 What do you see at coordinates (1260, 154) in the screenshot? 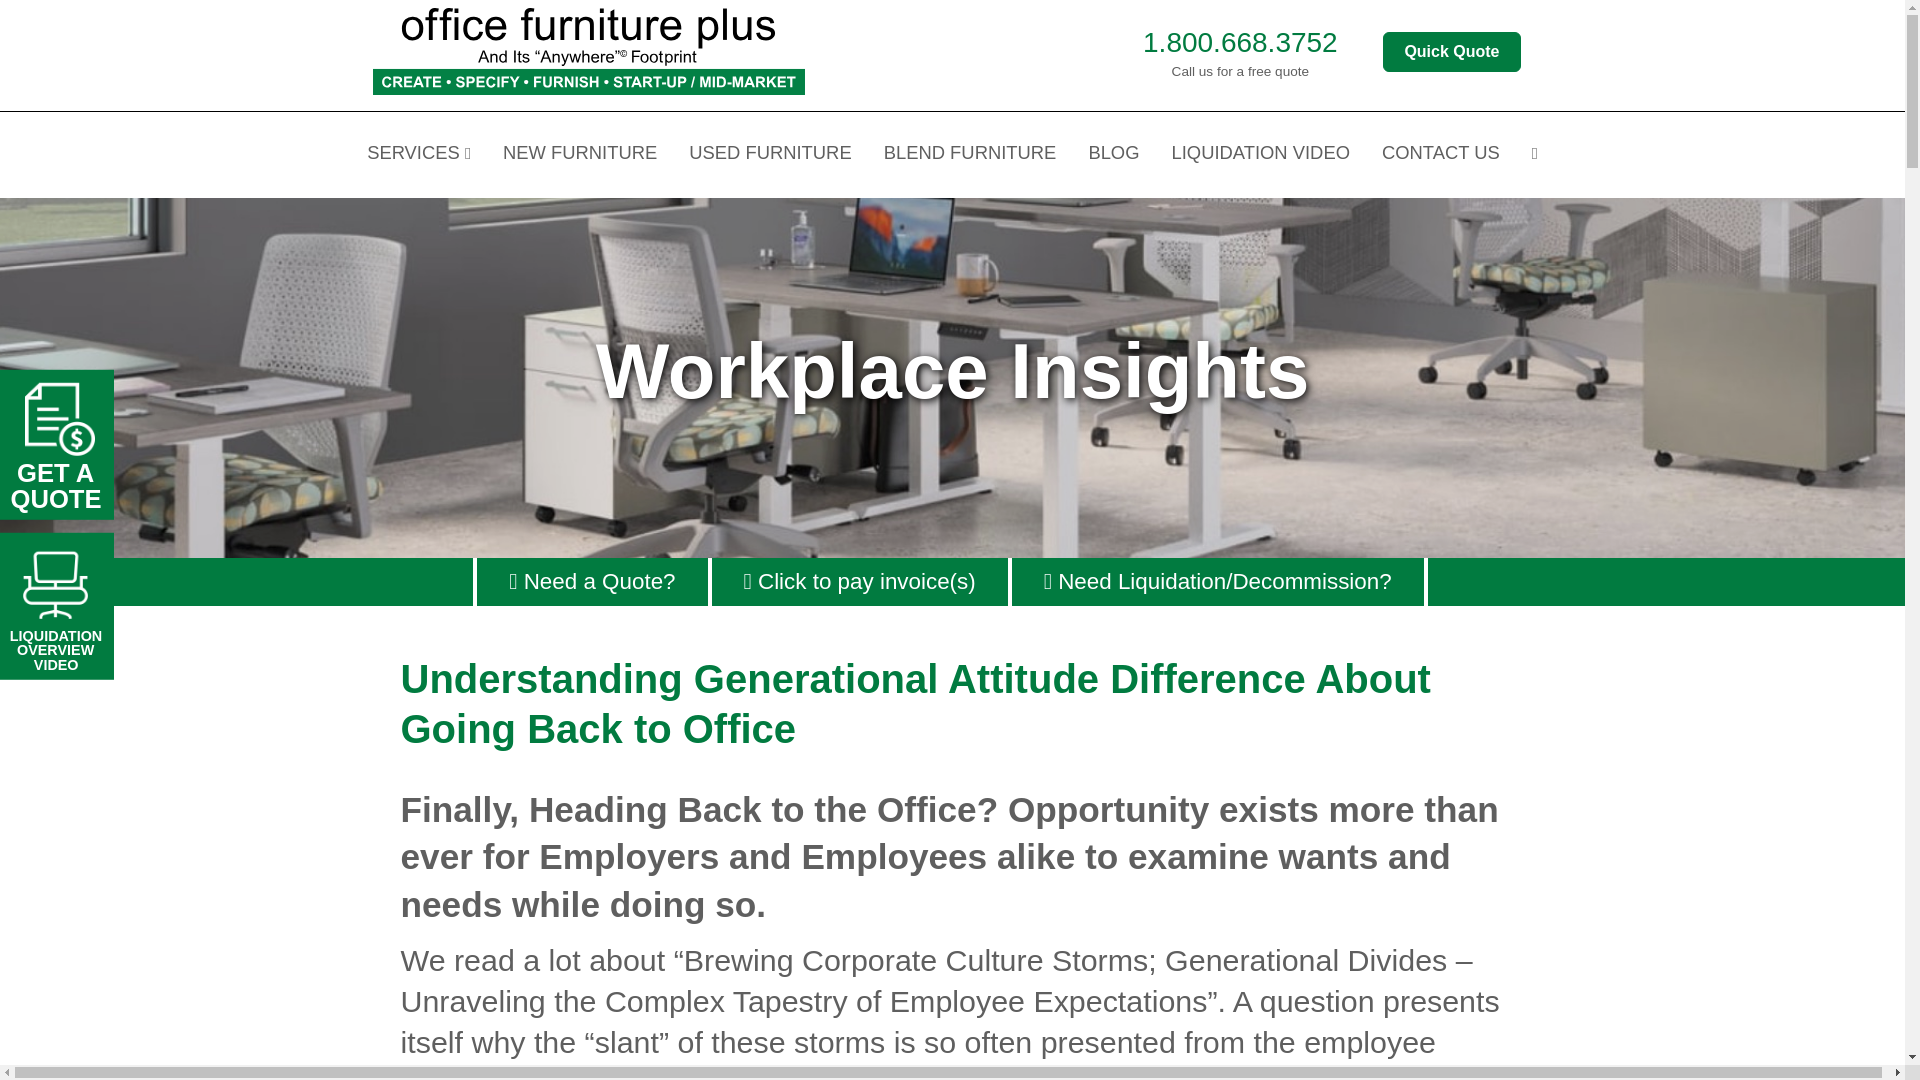
I see `LIQUIDATION VIDEO` at bounding box center [1260, 154].